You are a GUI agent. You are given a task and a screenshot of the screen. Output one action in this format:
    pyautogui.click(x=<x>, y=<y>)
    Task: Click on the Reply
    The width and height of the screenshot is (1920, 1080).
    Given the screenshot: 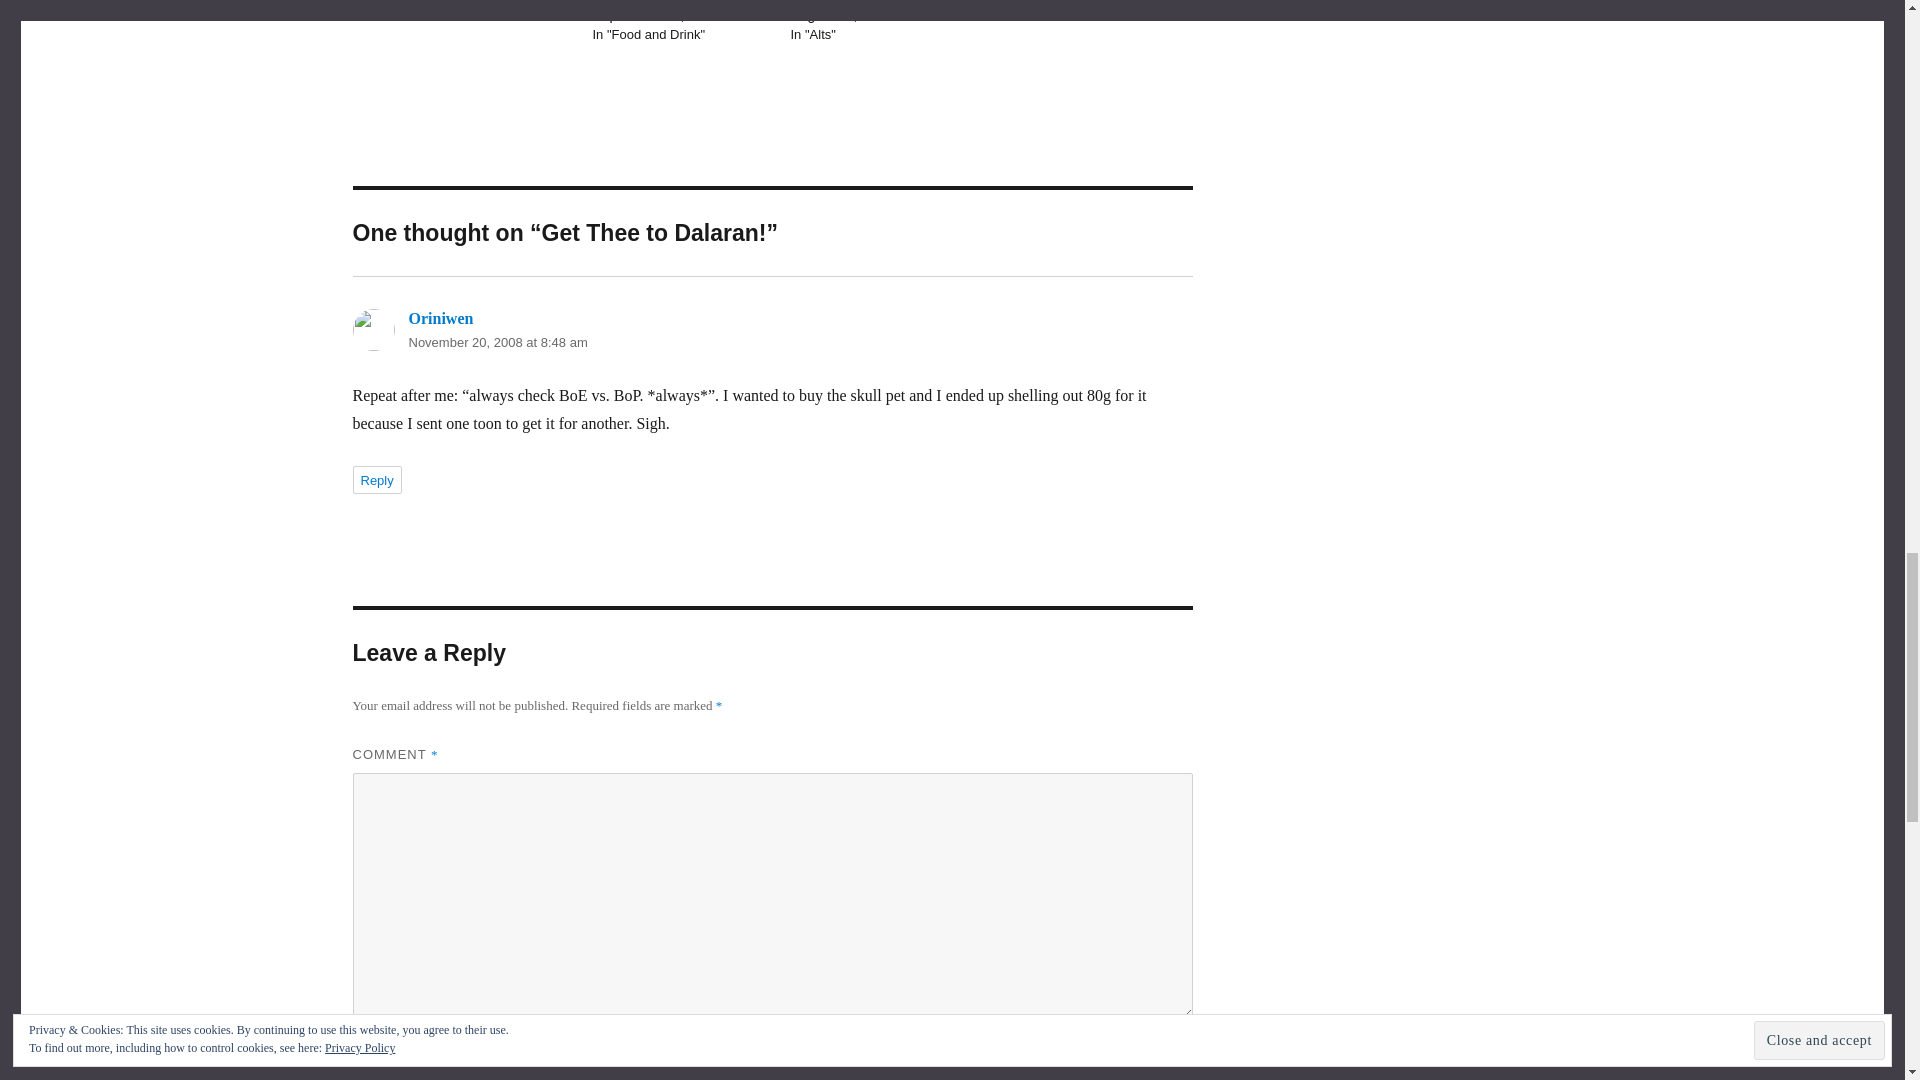 What is the action you would take?
    pyautogui.click(x=376, y=479)
    